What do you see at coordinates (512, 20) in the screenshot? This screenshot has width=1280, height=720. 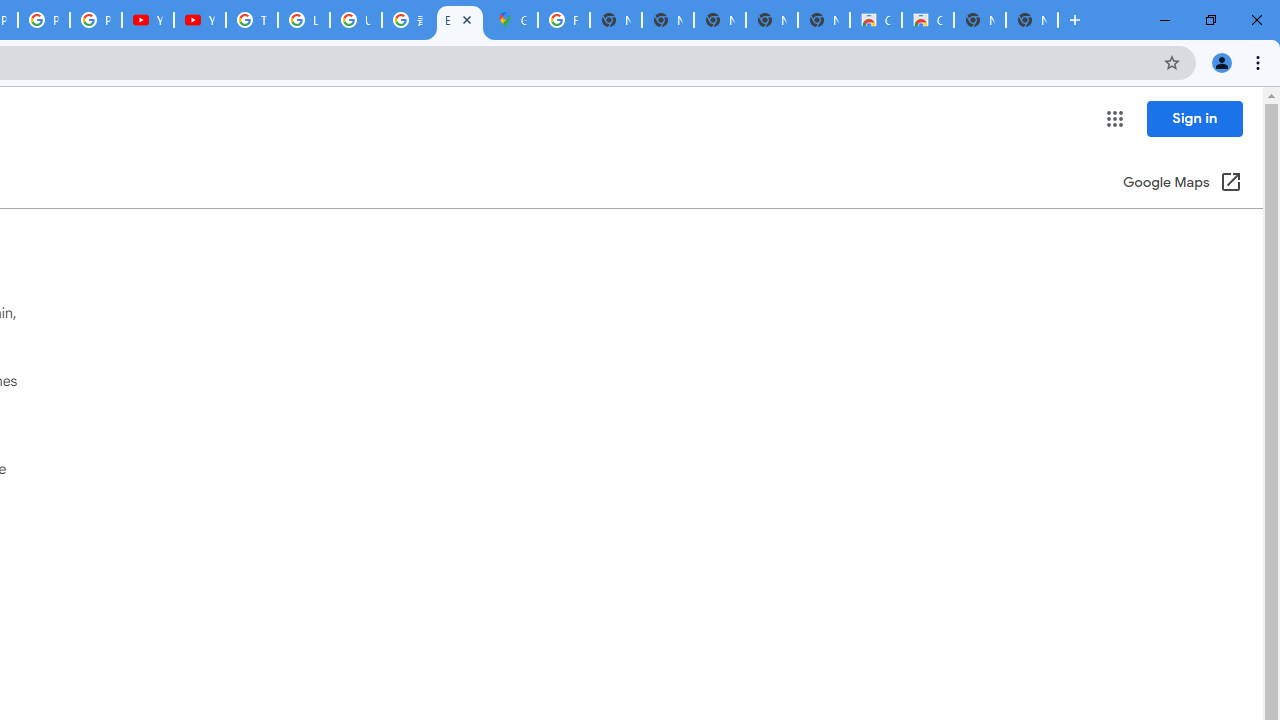 I see `Google Maps` at bounding box center [512, 20].